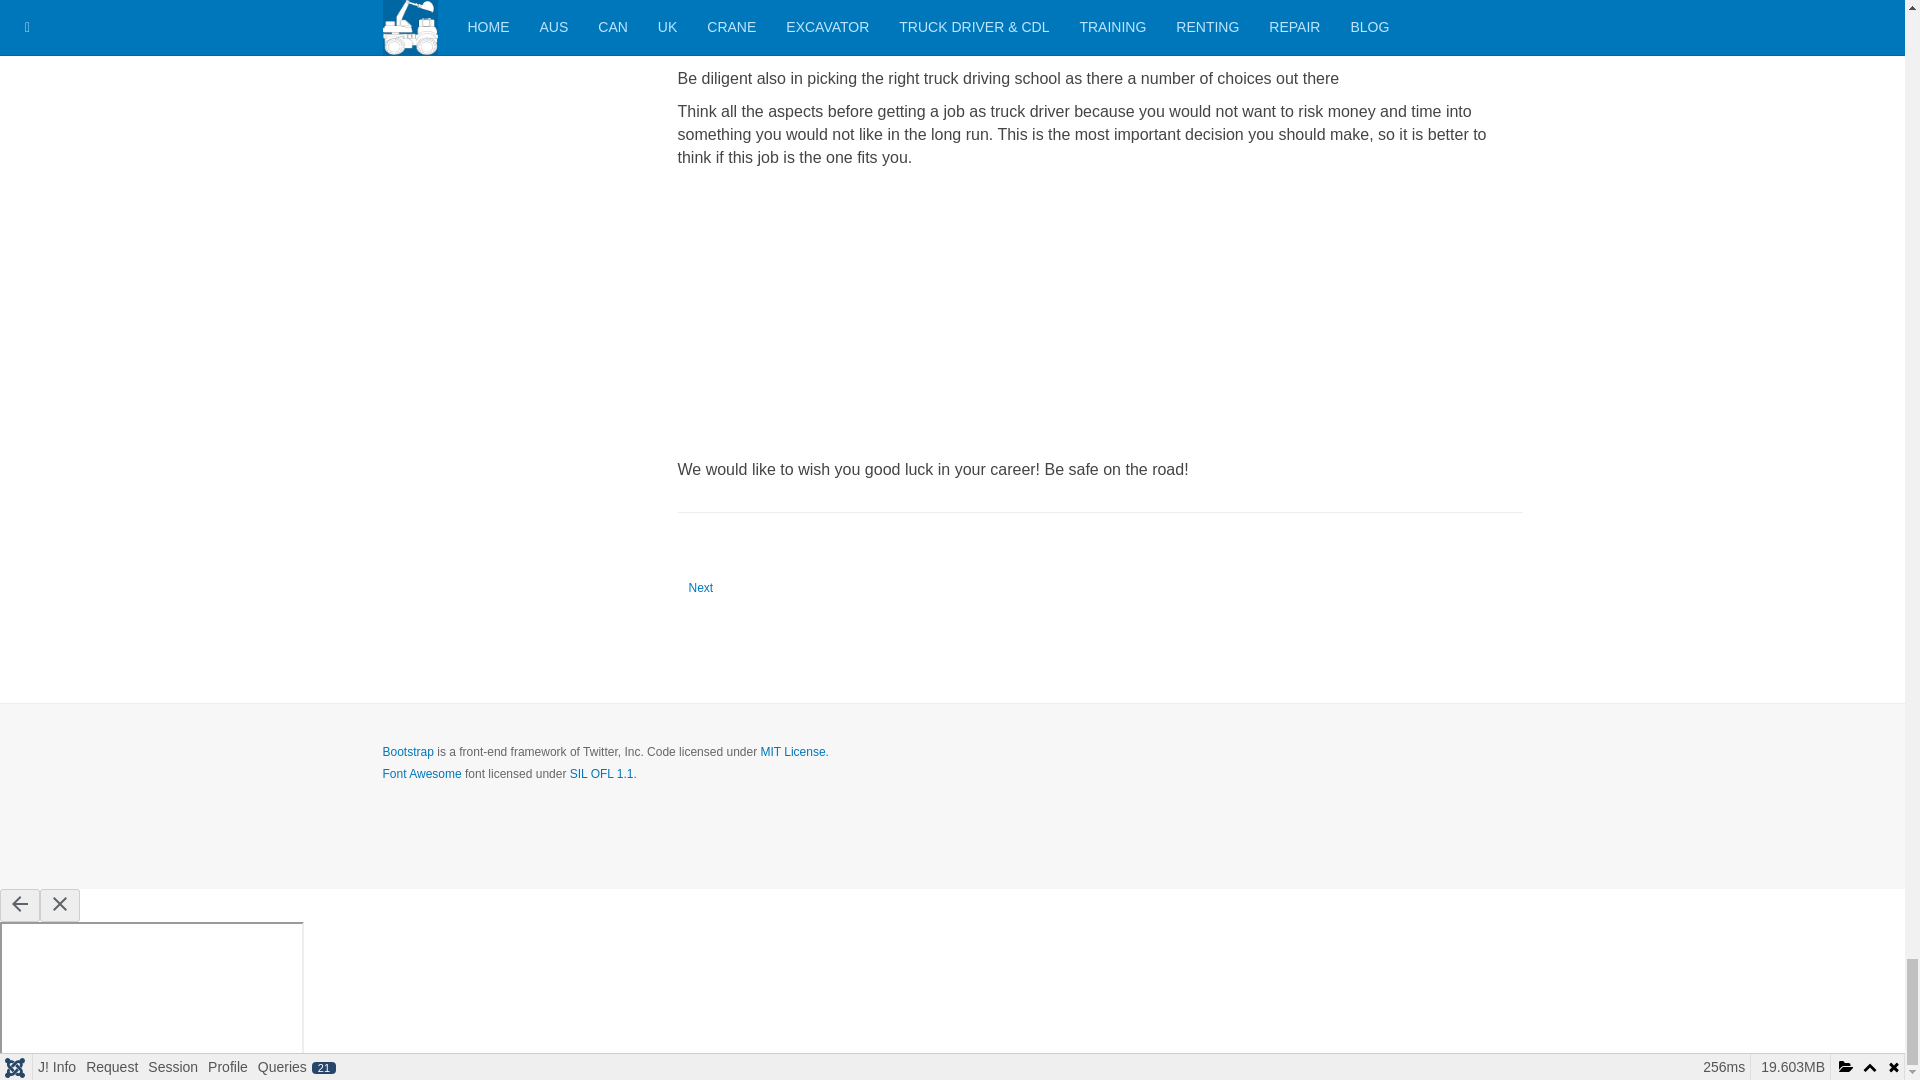 The image size is (1920, 1080). Describe the element at coordinates (794, 752) in the screenshot. I see `MIT License` at that location.